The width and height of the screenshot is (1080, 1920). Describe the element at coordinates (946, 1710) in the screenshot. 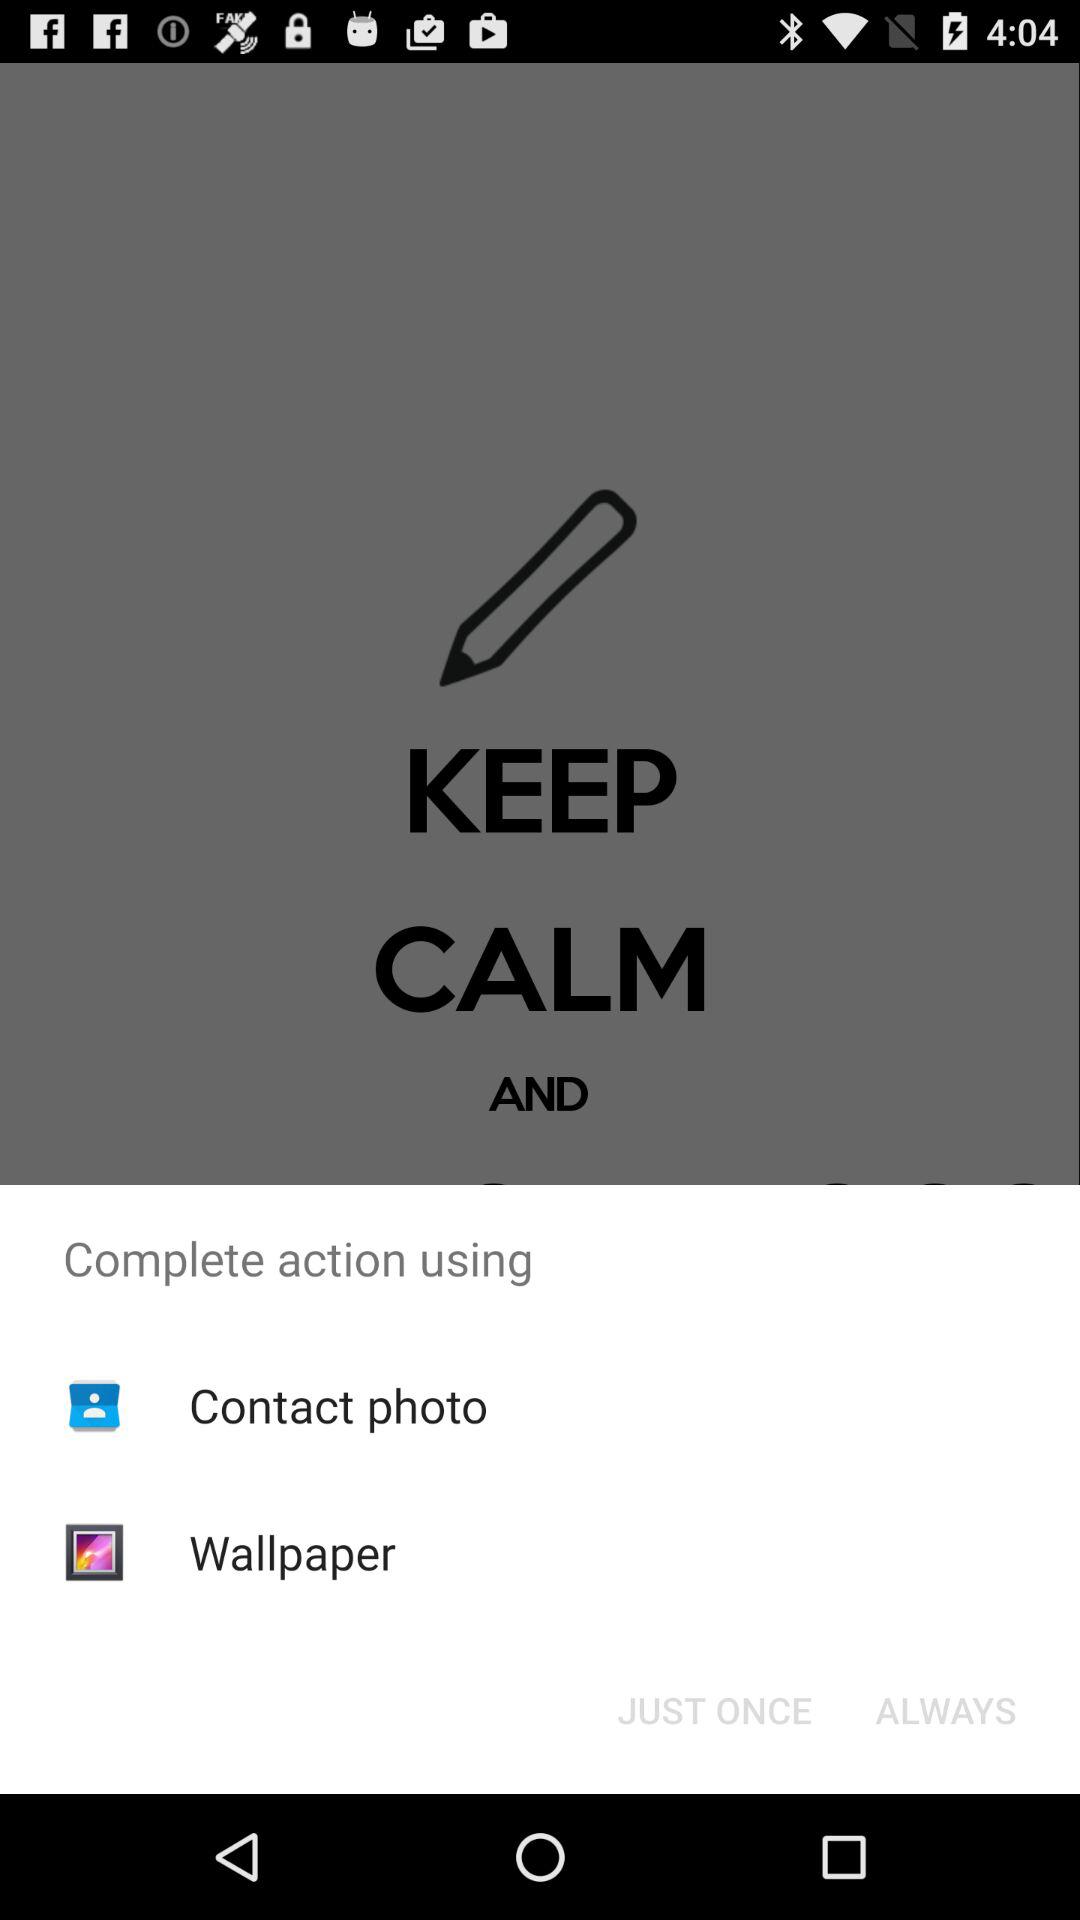

I see `turn on the icon next to just once icon` at that location.